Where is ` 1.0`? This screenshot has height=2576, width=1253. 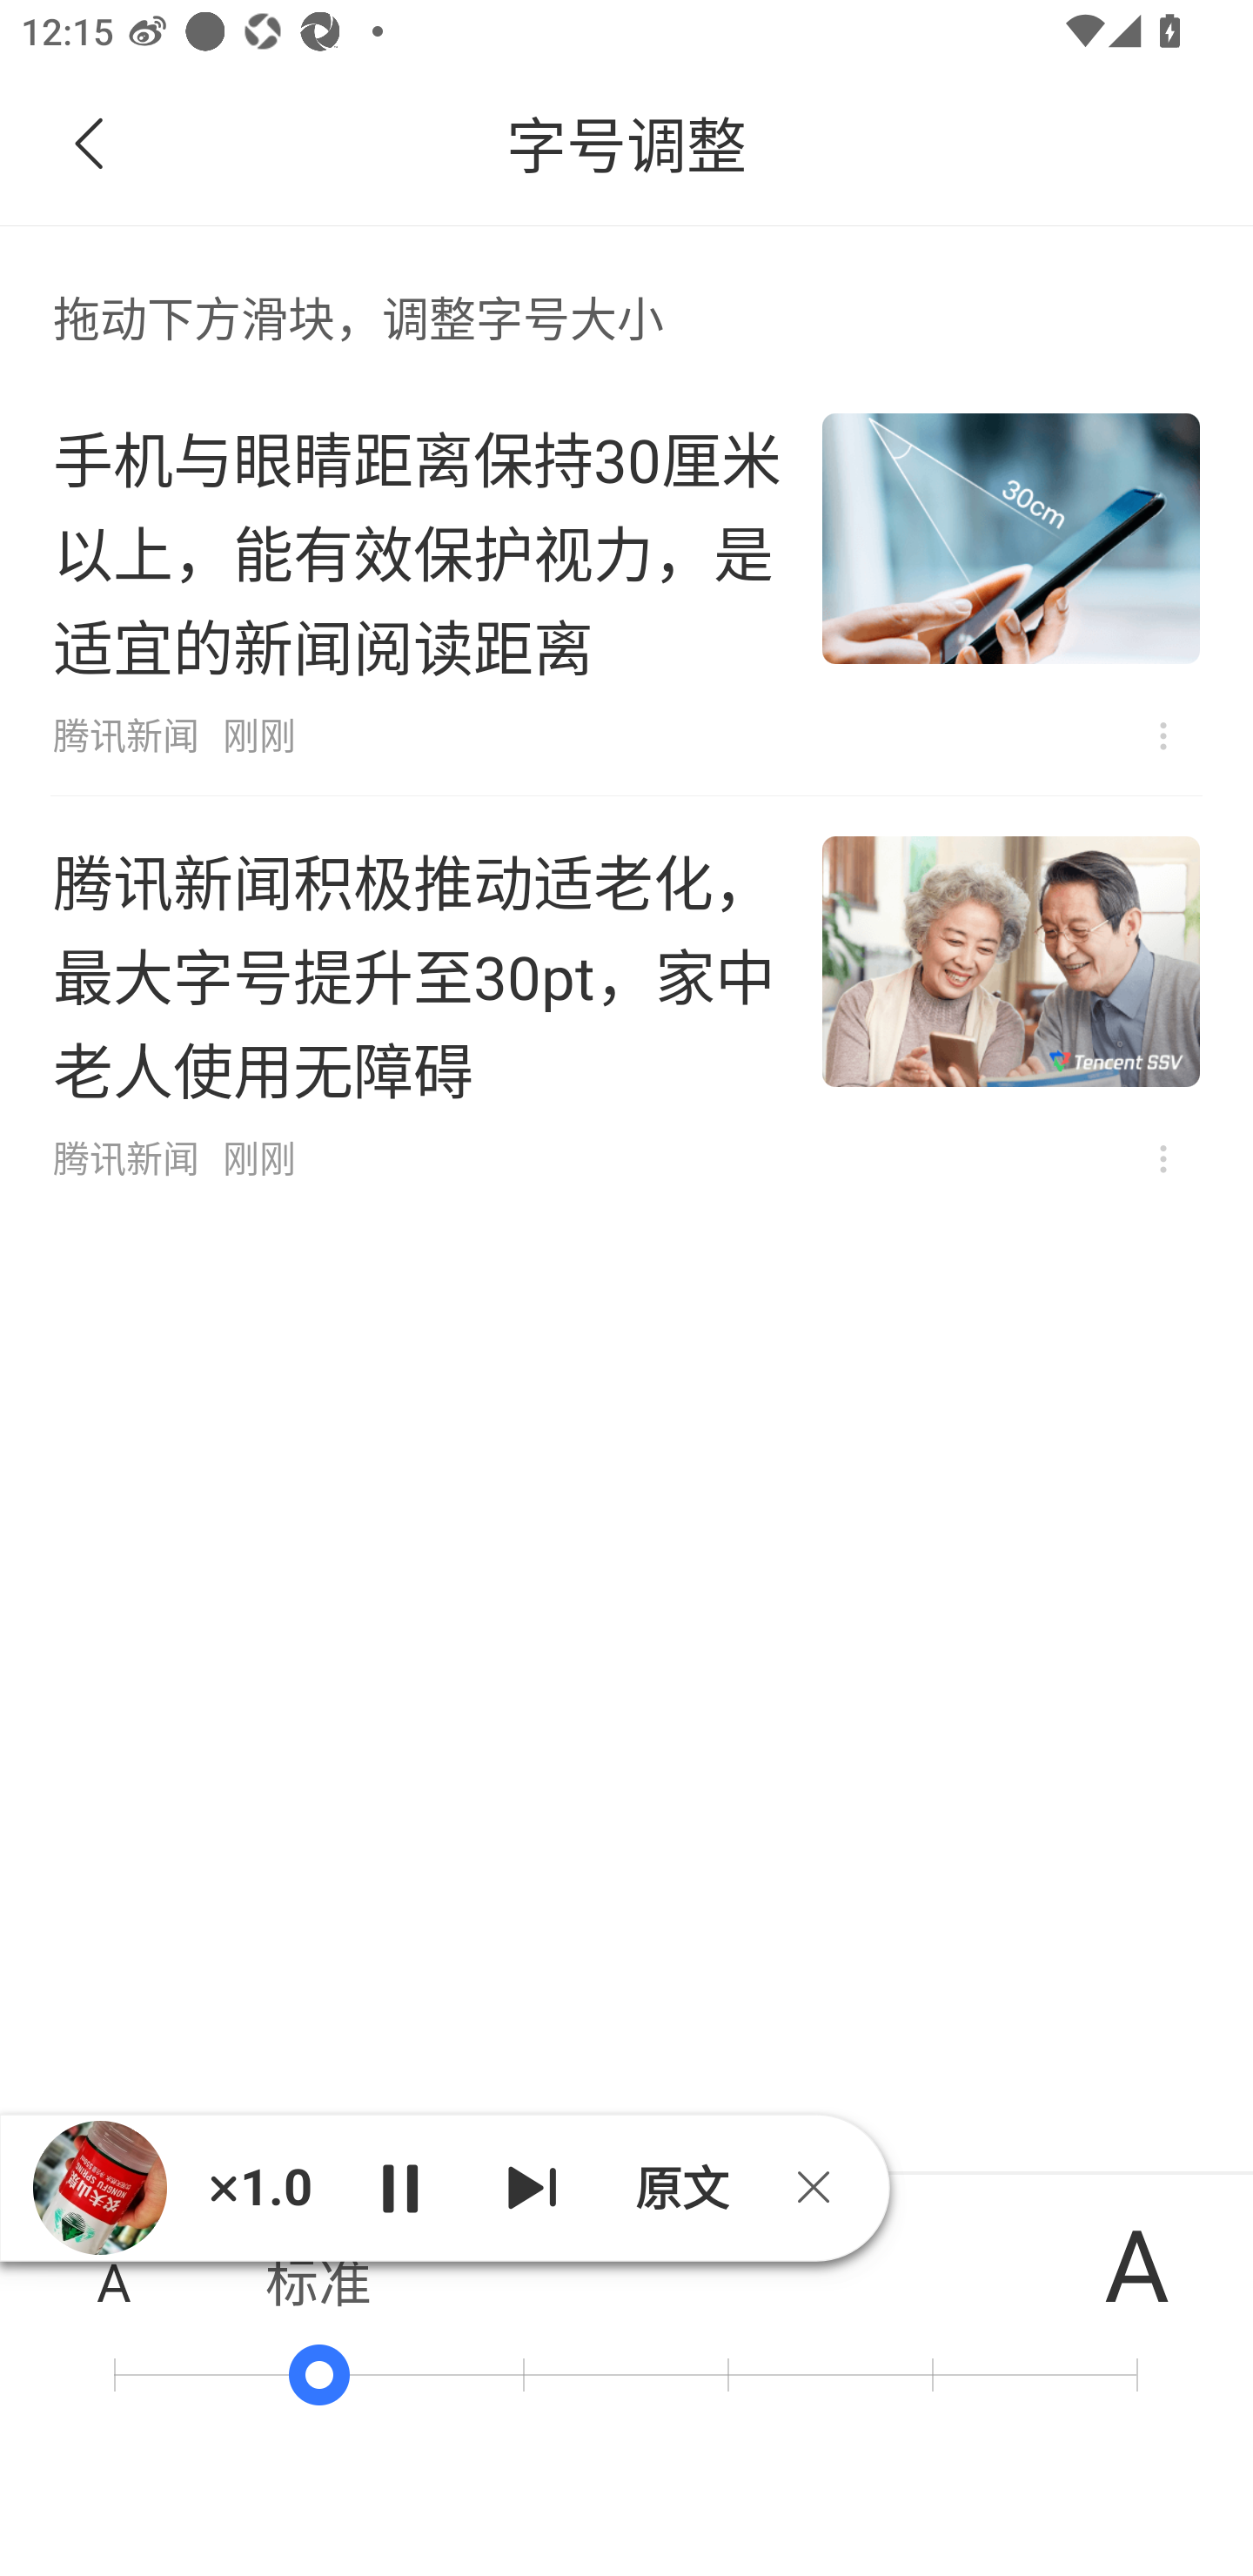  1.0 is located at coordinates (259, 2186).